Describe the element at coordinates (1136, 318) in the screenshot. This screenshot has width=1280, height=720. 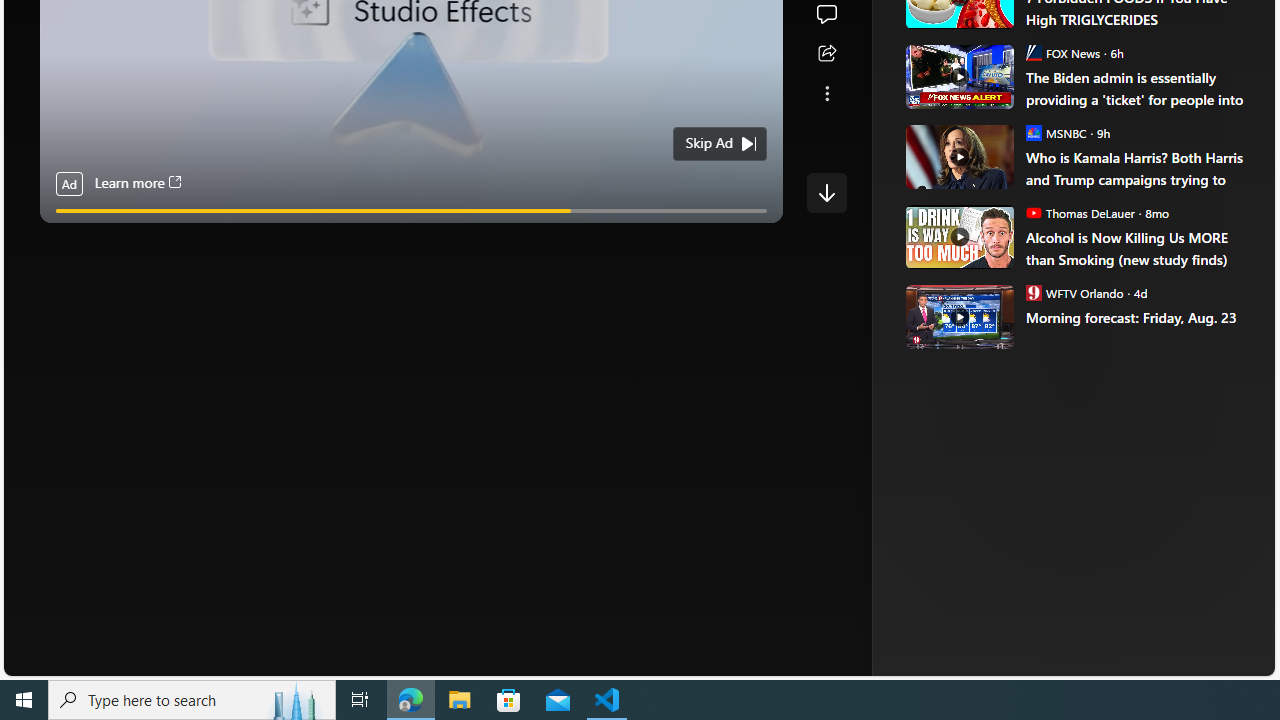
I see `Morning forecast: Friday, Aug. 23` at that location.